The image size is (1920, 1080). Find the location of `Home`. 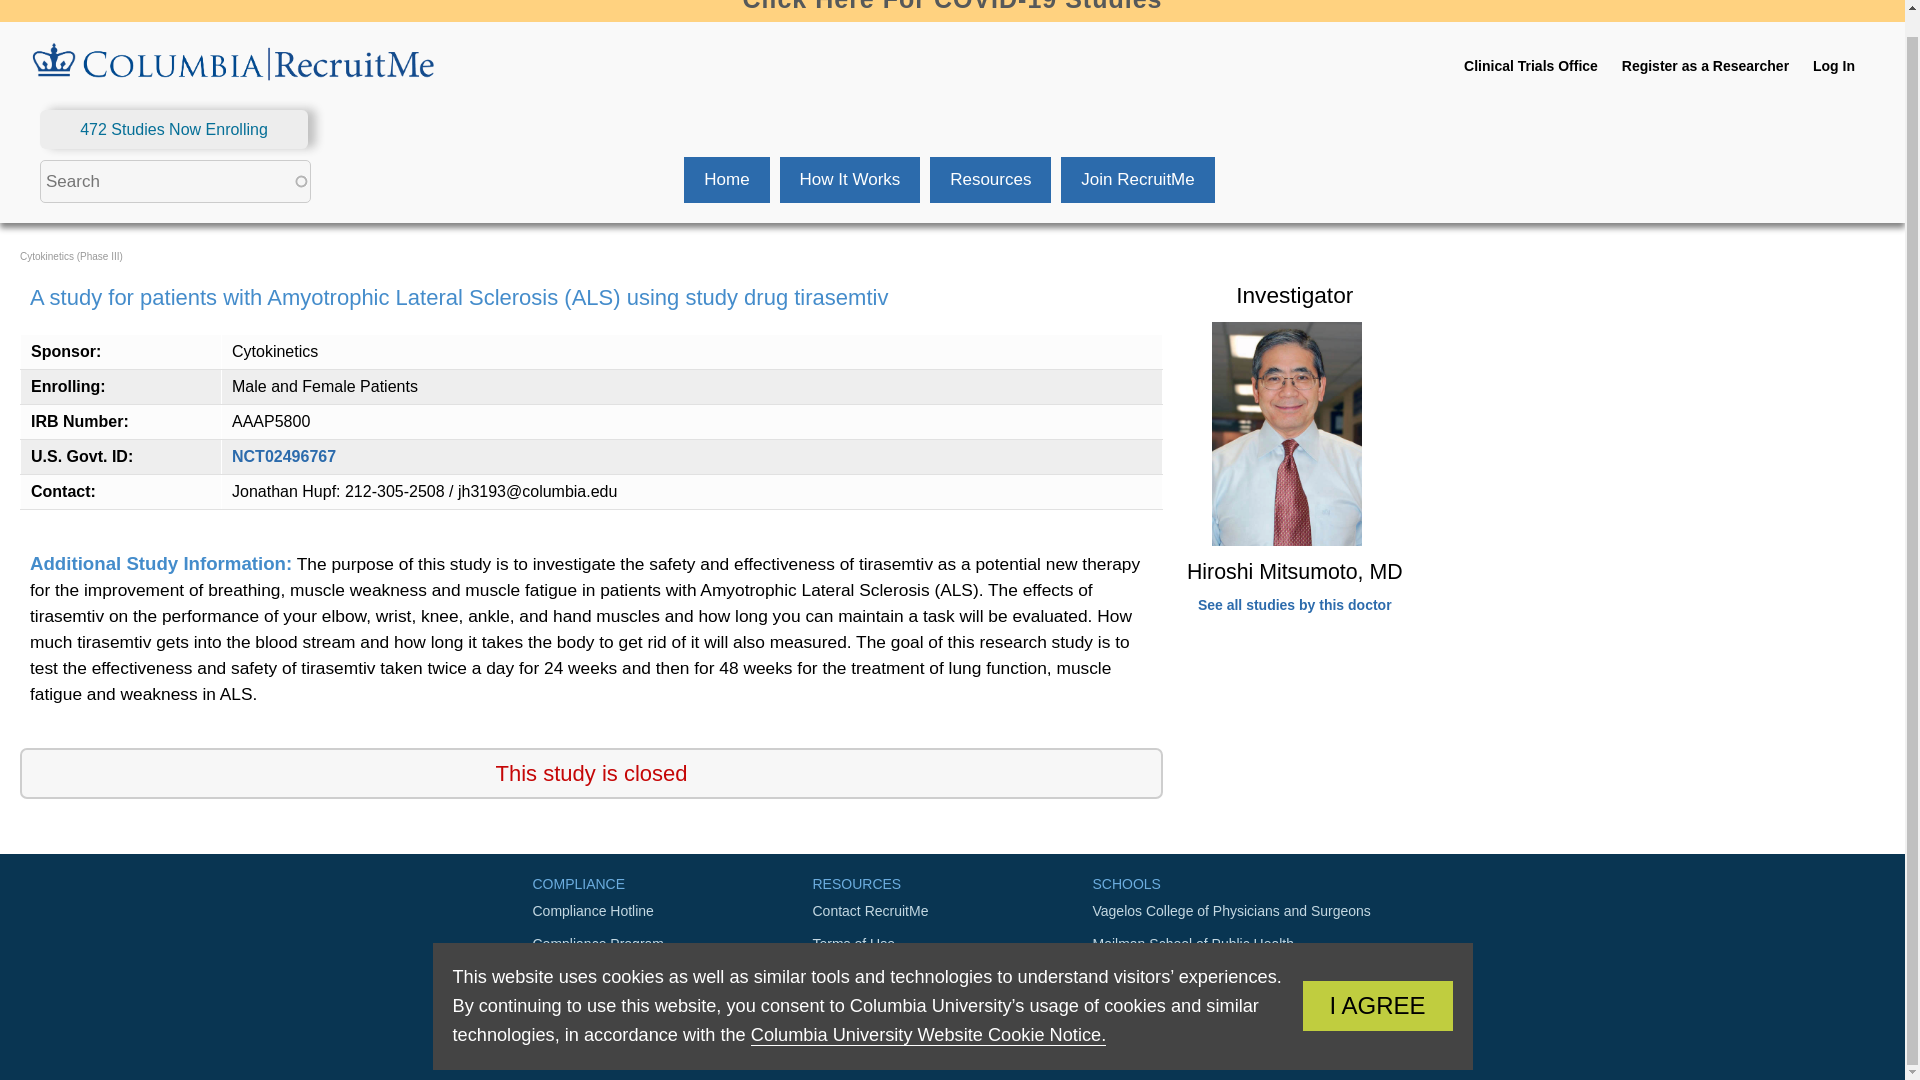

Home is located at coordinates (726, 180).